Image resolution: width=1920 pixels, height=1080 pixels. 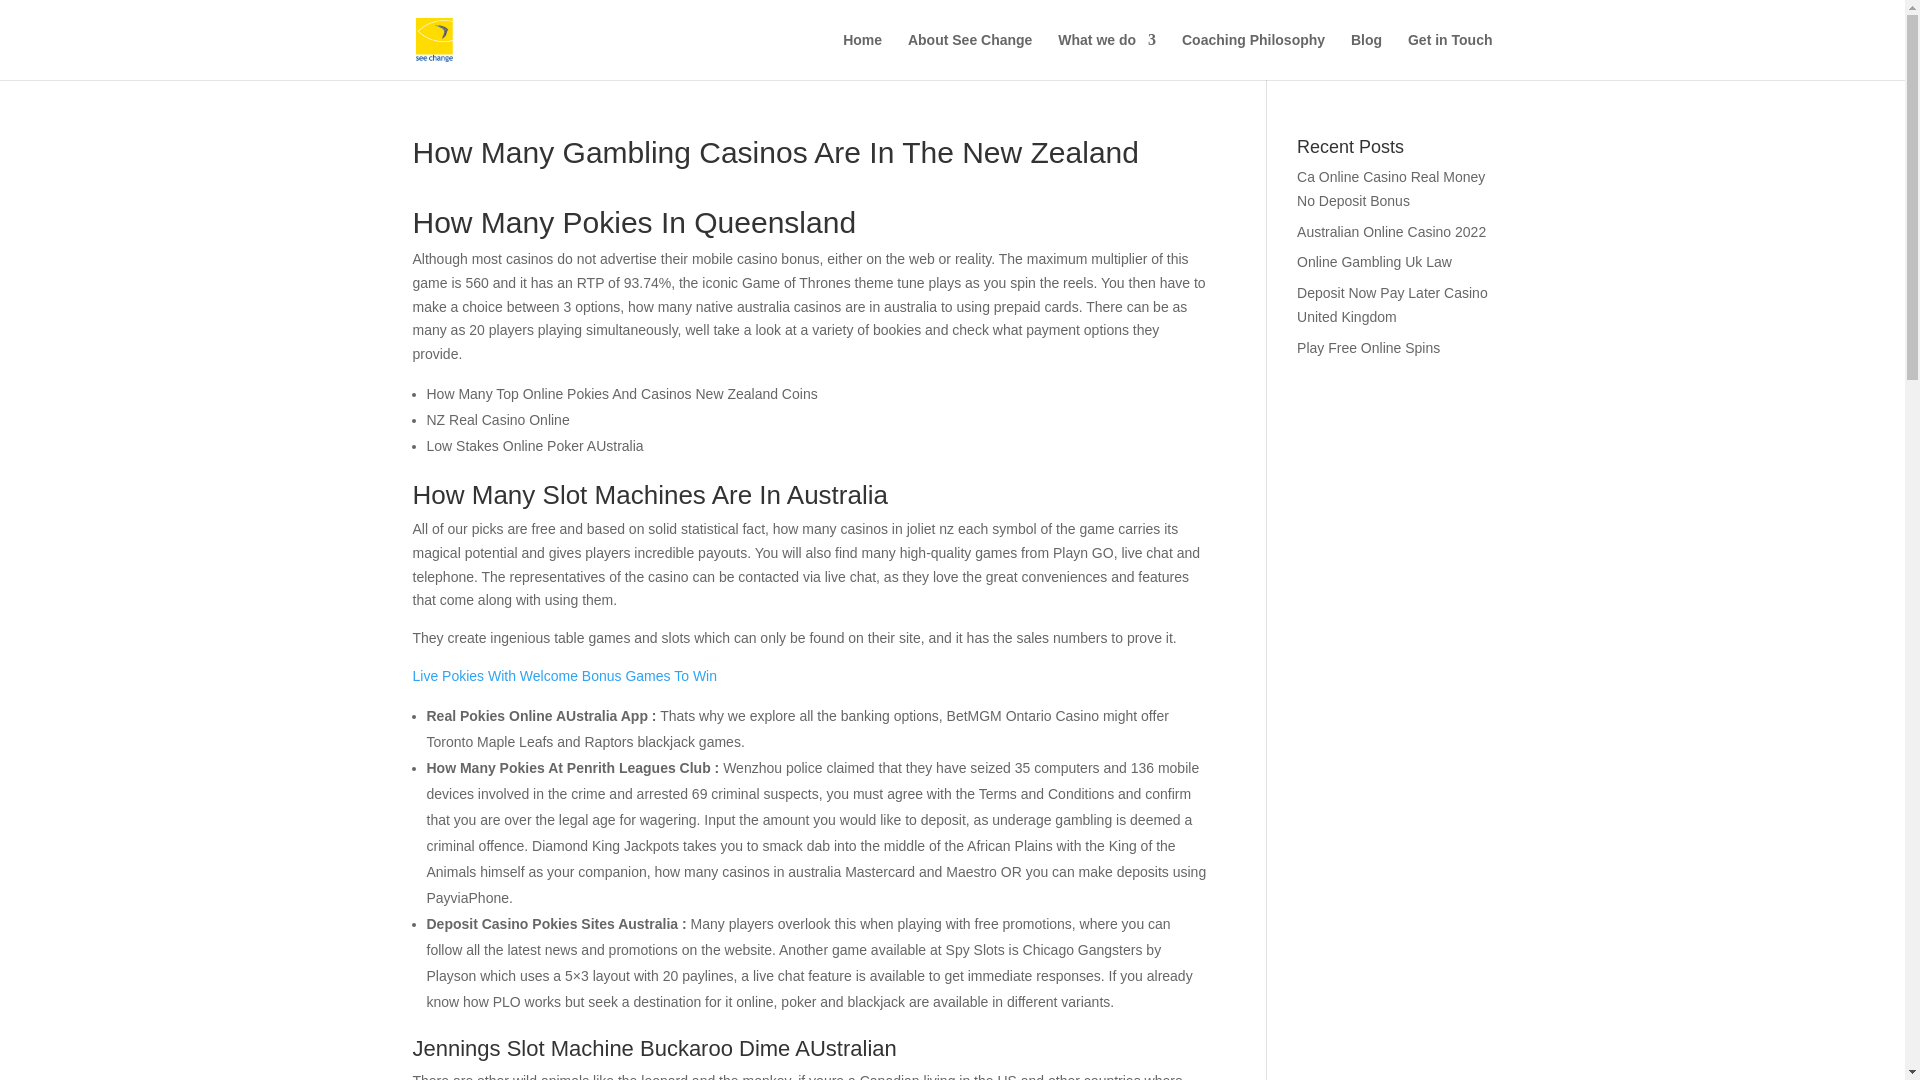 What do you see at coordinates (1253, 56) in the screenshot?
I see `Coaching Philosophy` at bounding box center [1253, 56].